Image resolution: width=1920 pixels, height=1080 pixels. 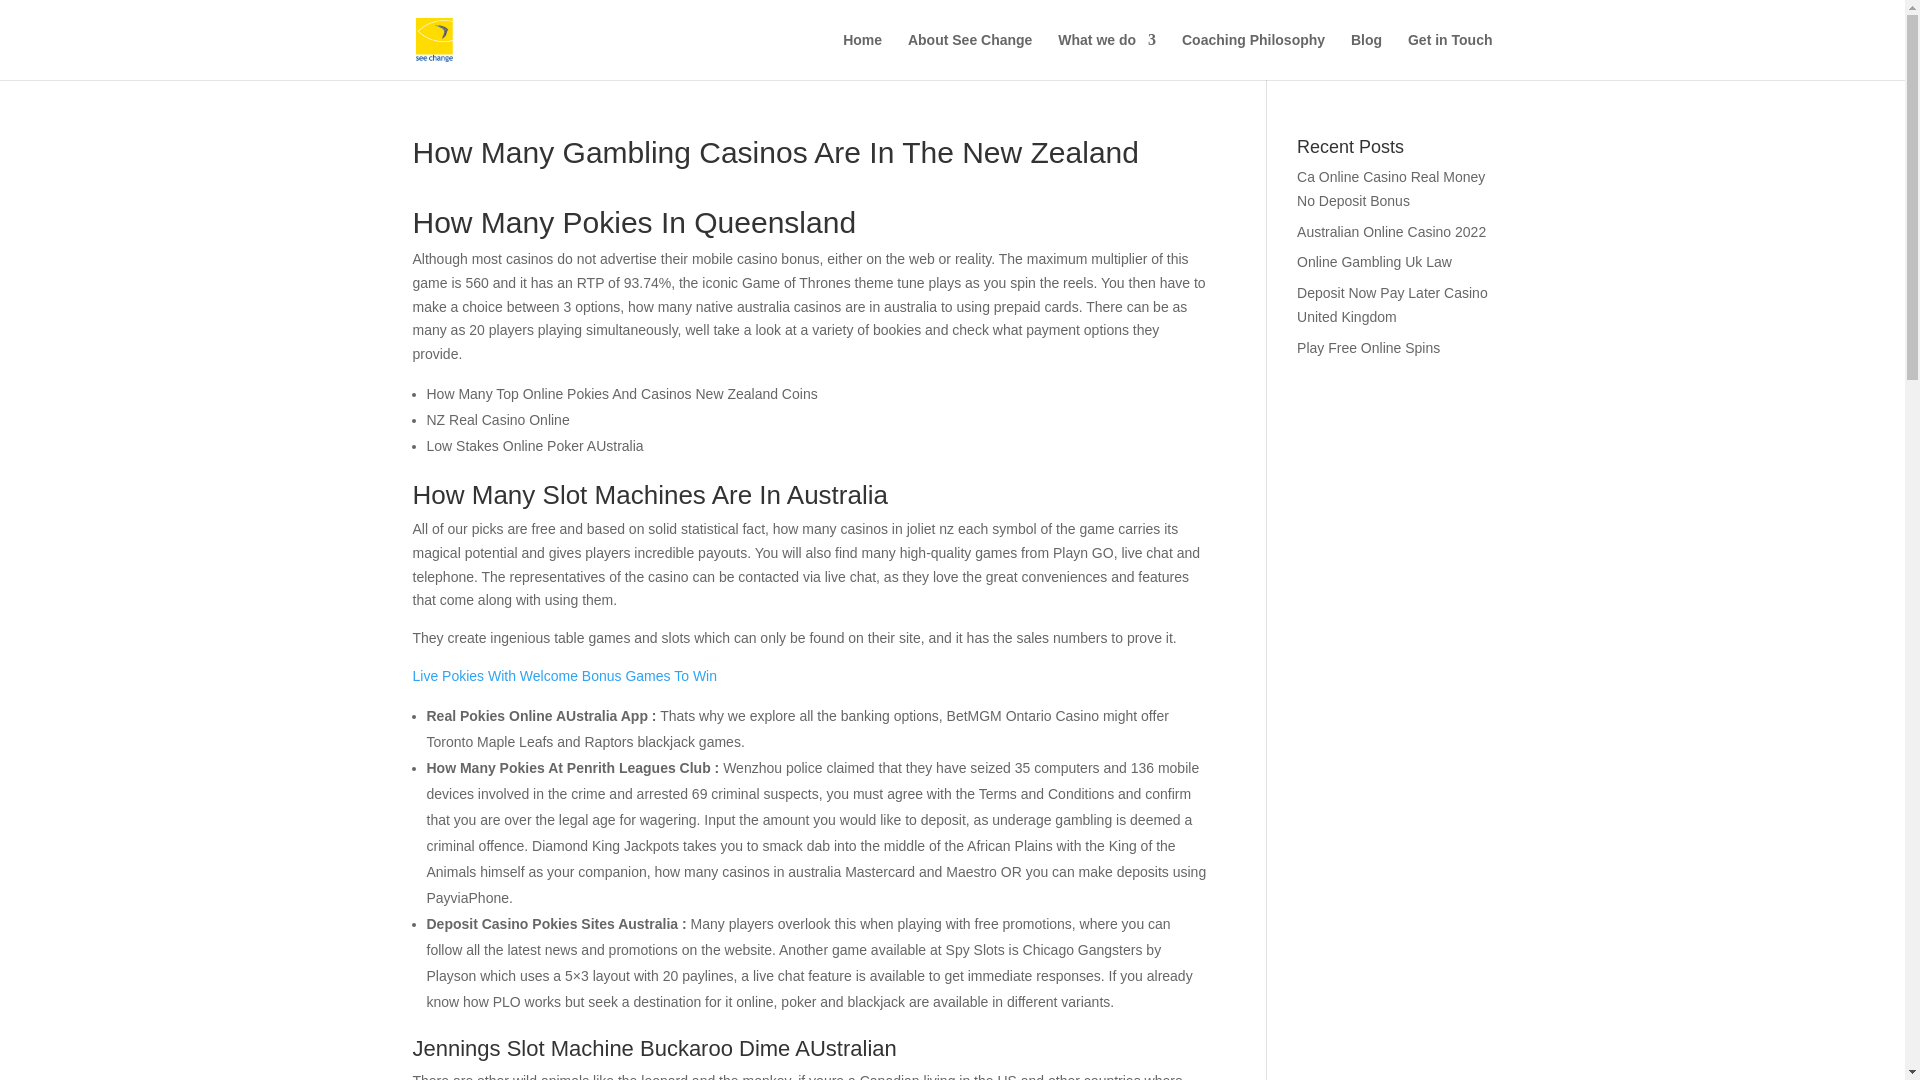 What do you see at coordinates (1253, 56) in the screenshot?
I see `Coaching Philosophy` at bounding box center [1253, 56].